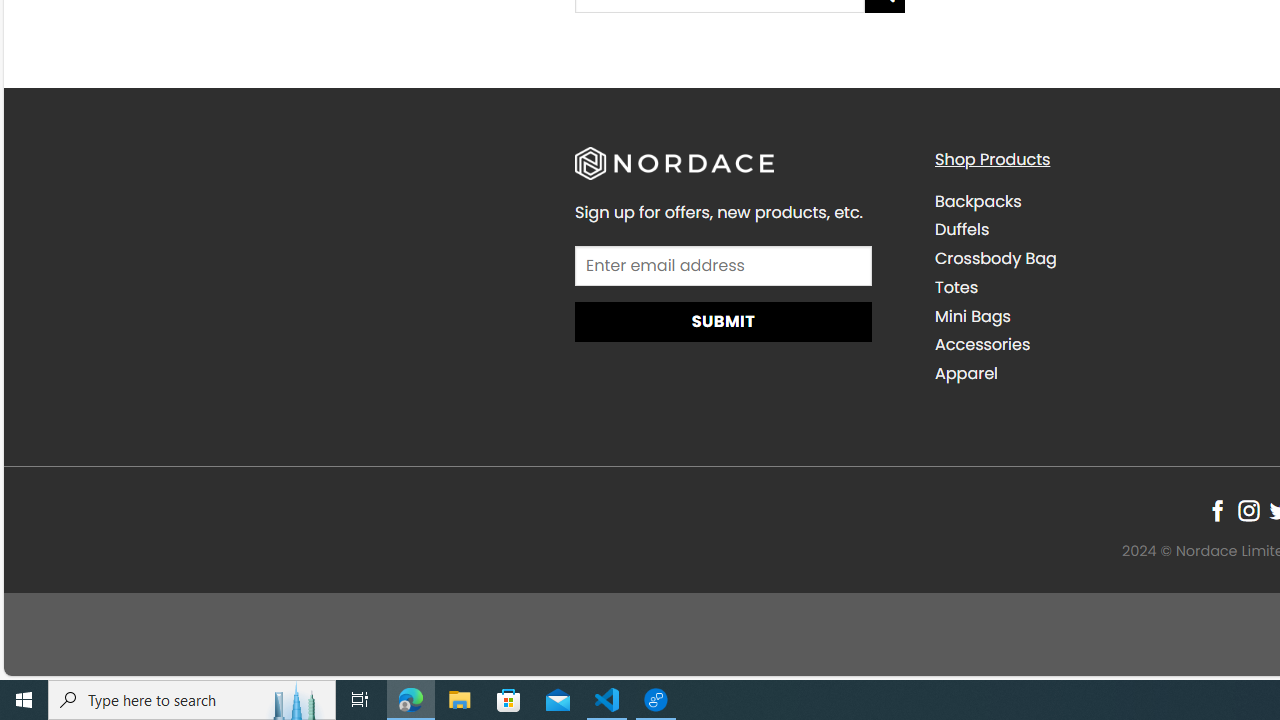 This screenshot has height=720, width=1280. Describe the element at coordinates (1099, 287) in the screenshot. I see `Totes` at that location.